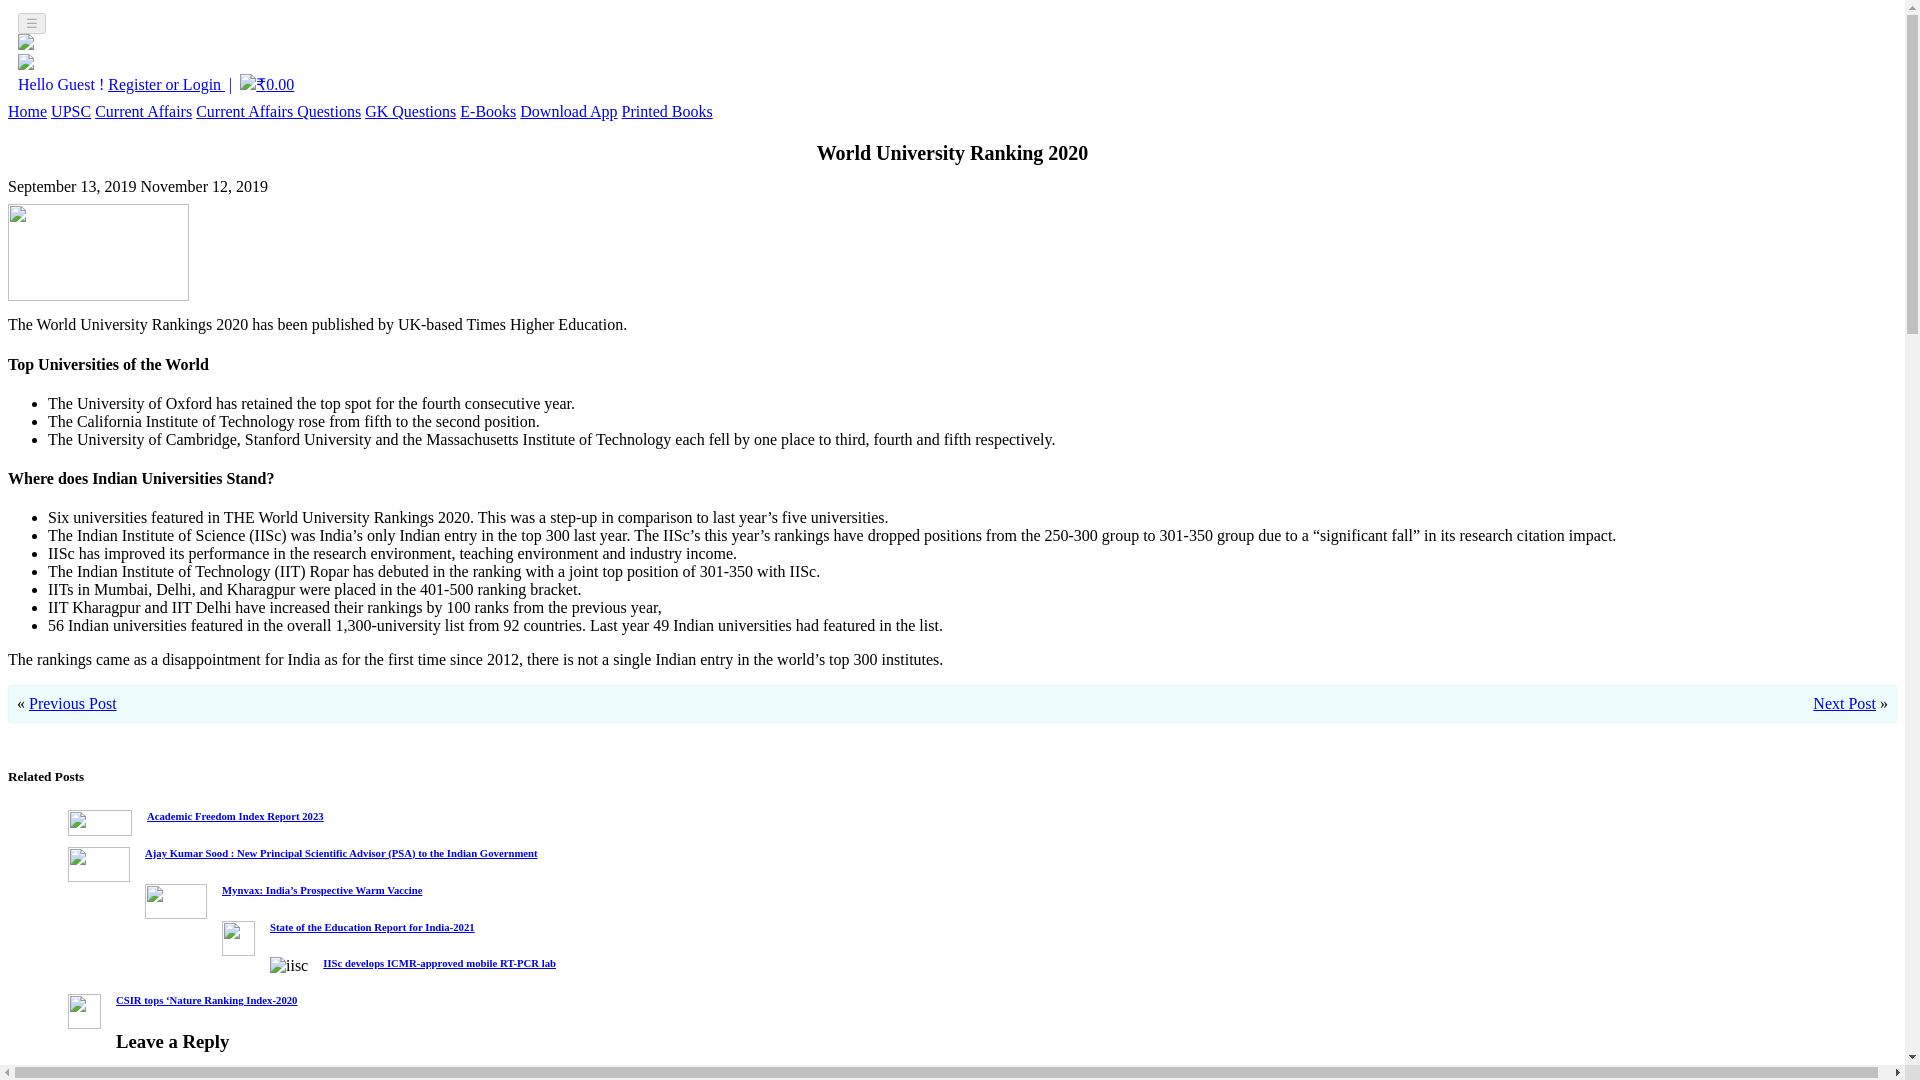 The width and height of the screenshot is (1920, 1080). Describe the element at coordinates (667, 110) in the screenshot. I see `Printed Books` at that location.